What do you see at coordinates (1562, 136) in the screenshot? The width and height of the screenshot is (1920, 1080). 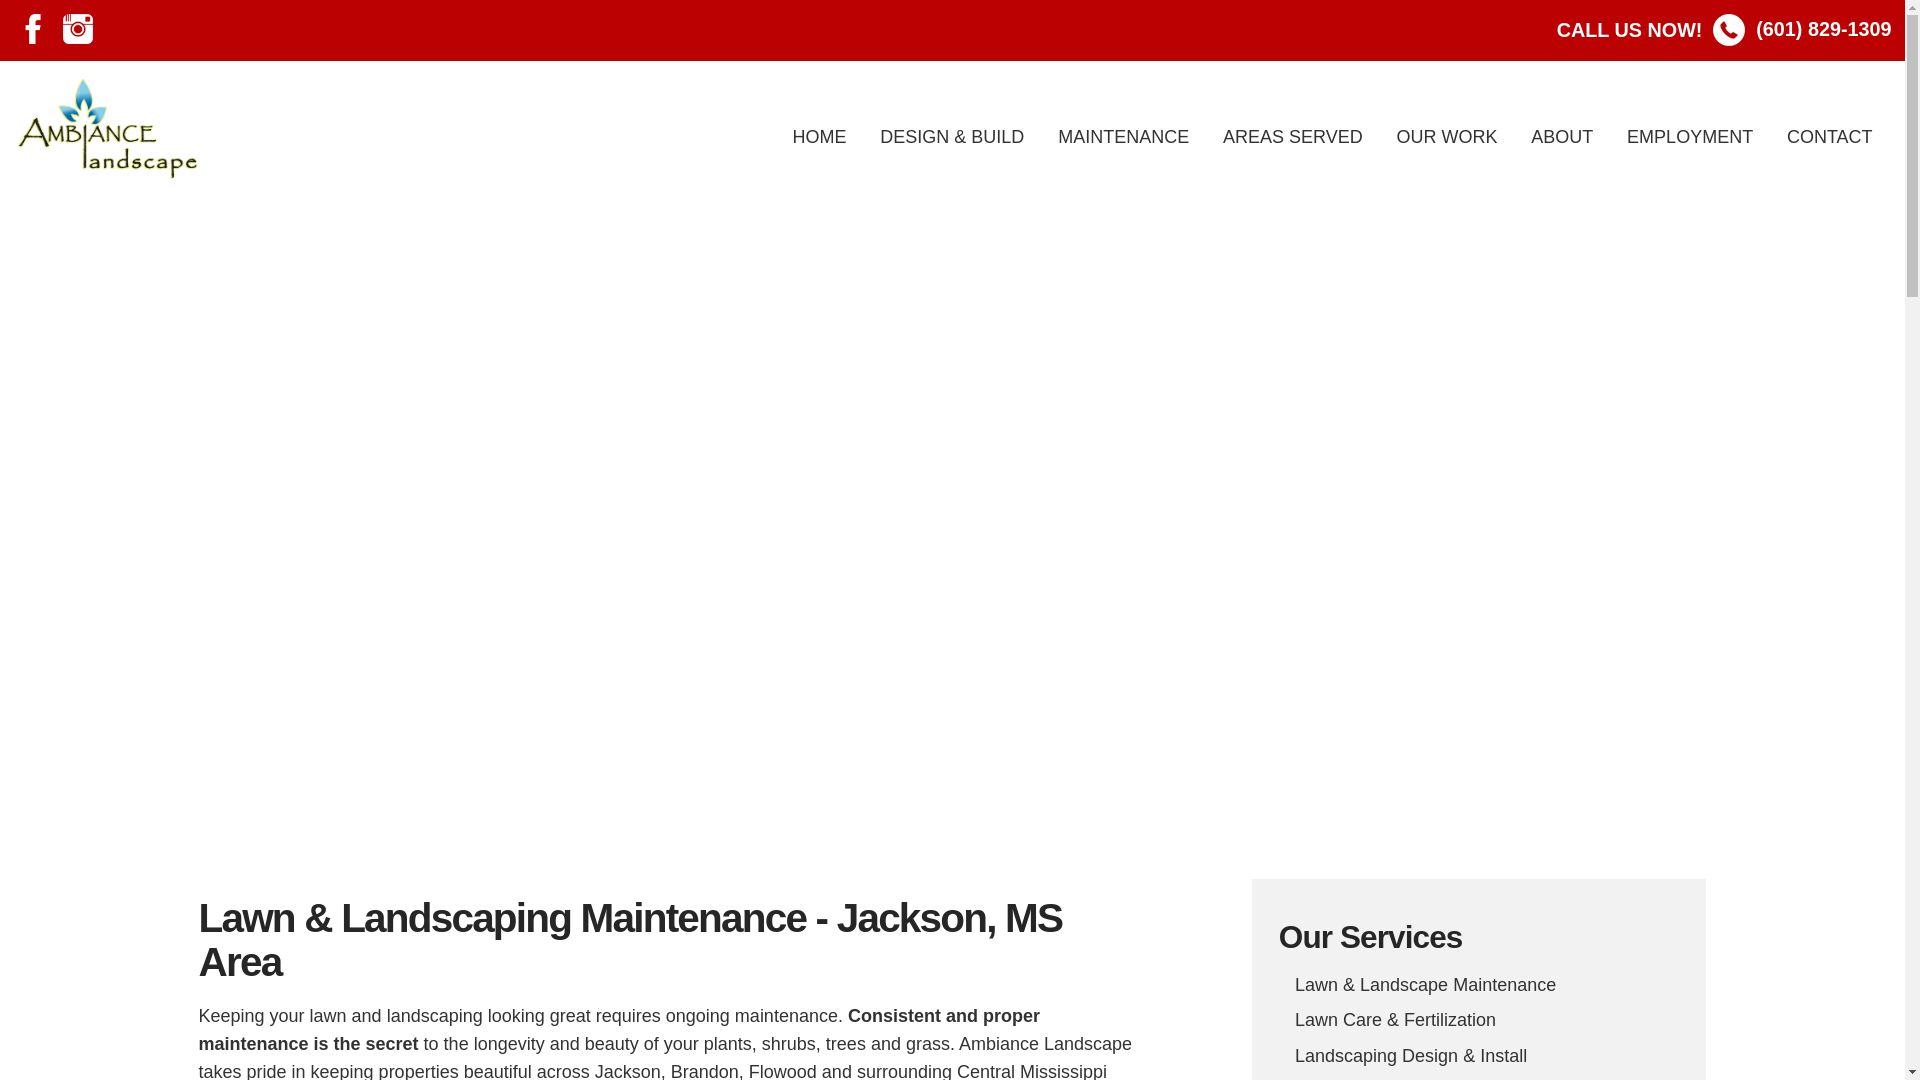 I see `ABOUT` at bounding box center [1562, 136].